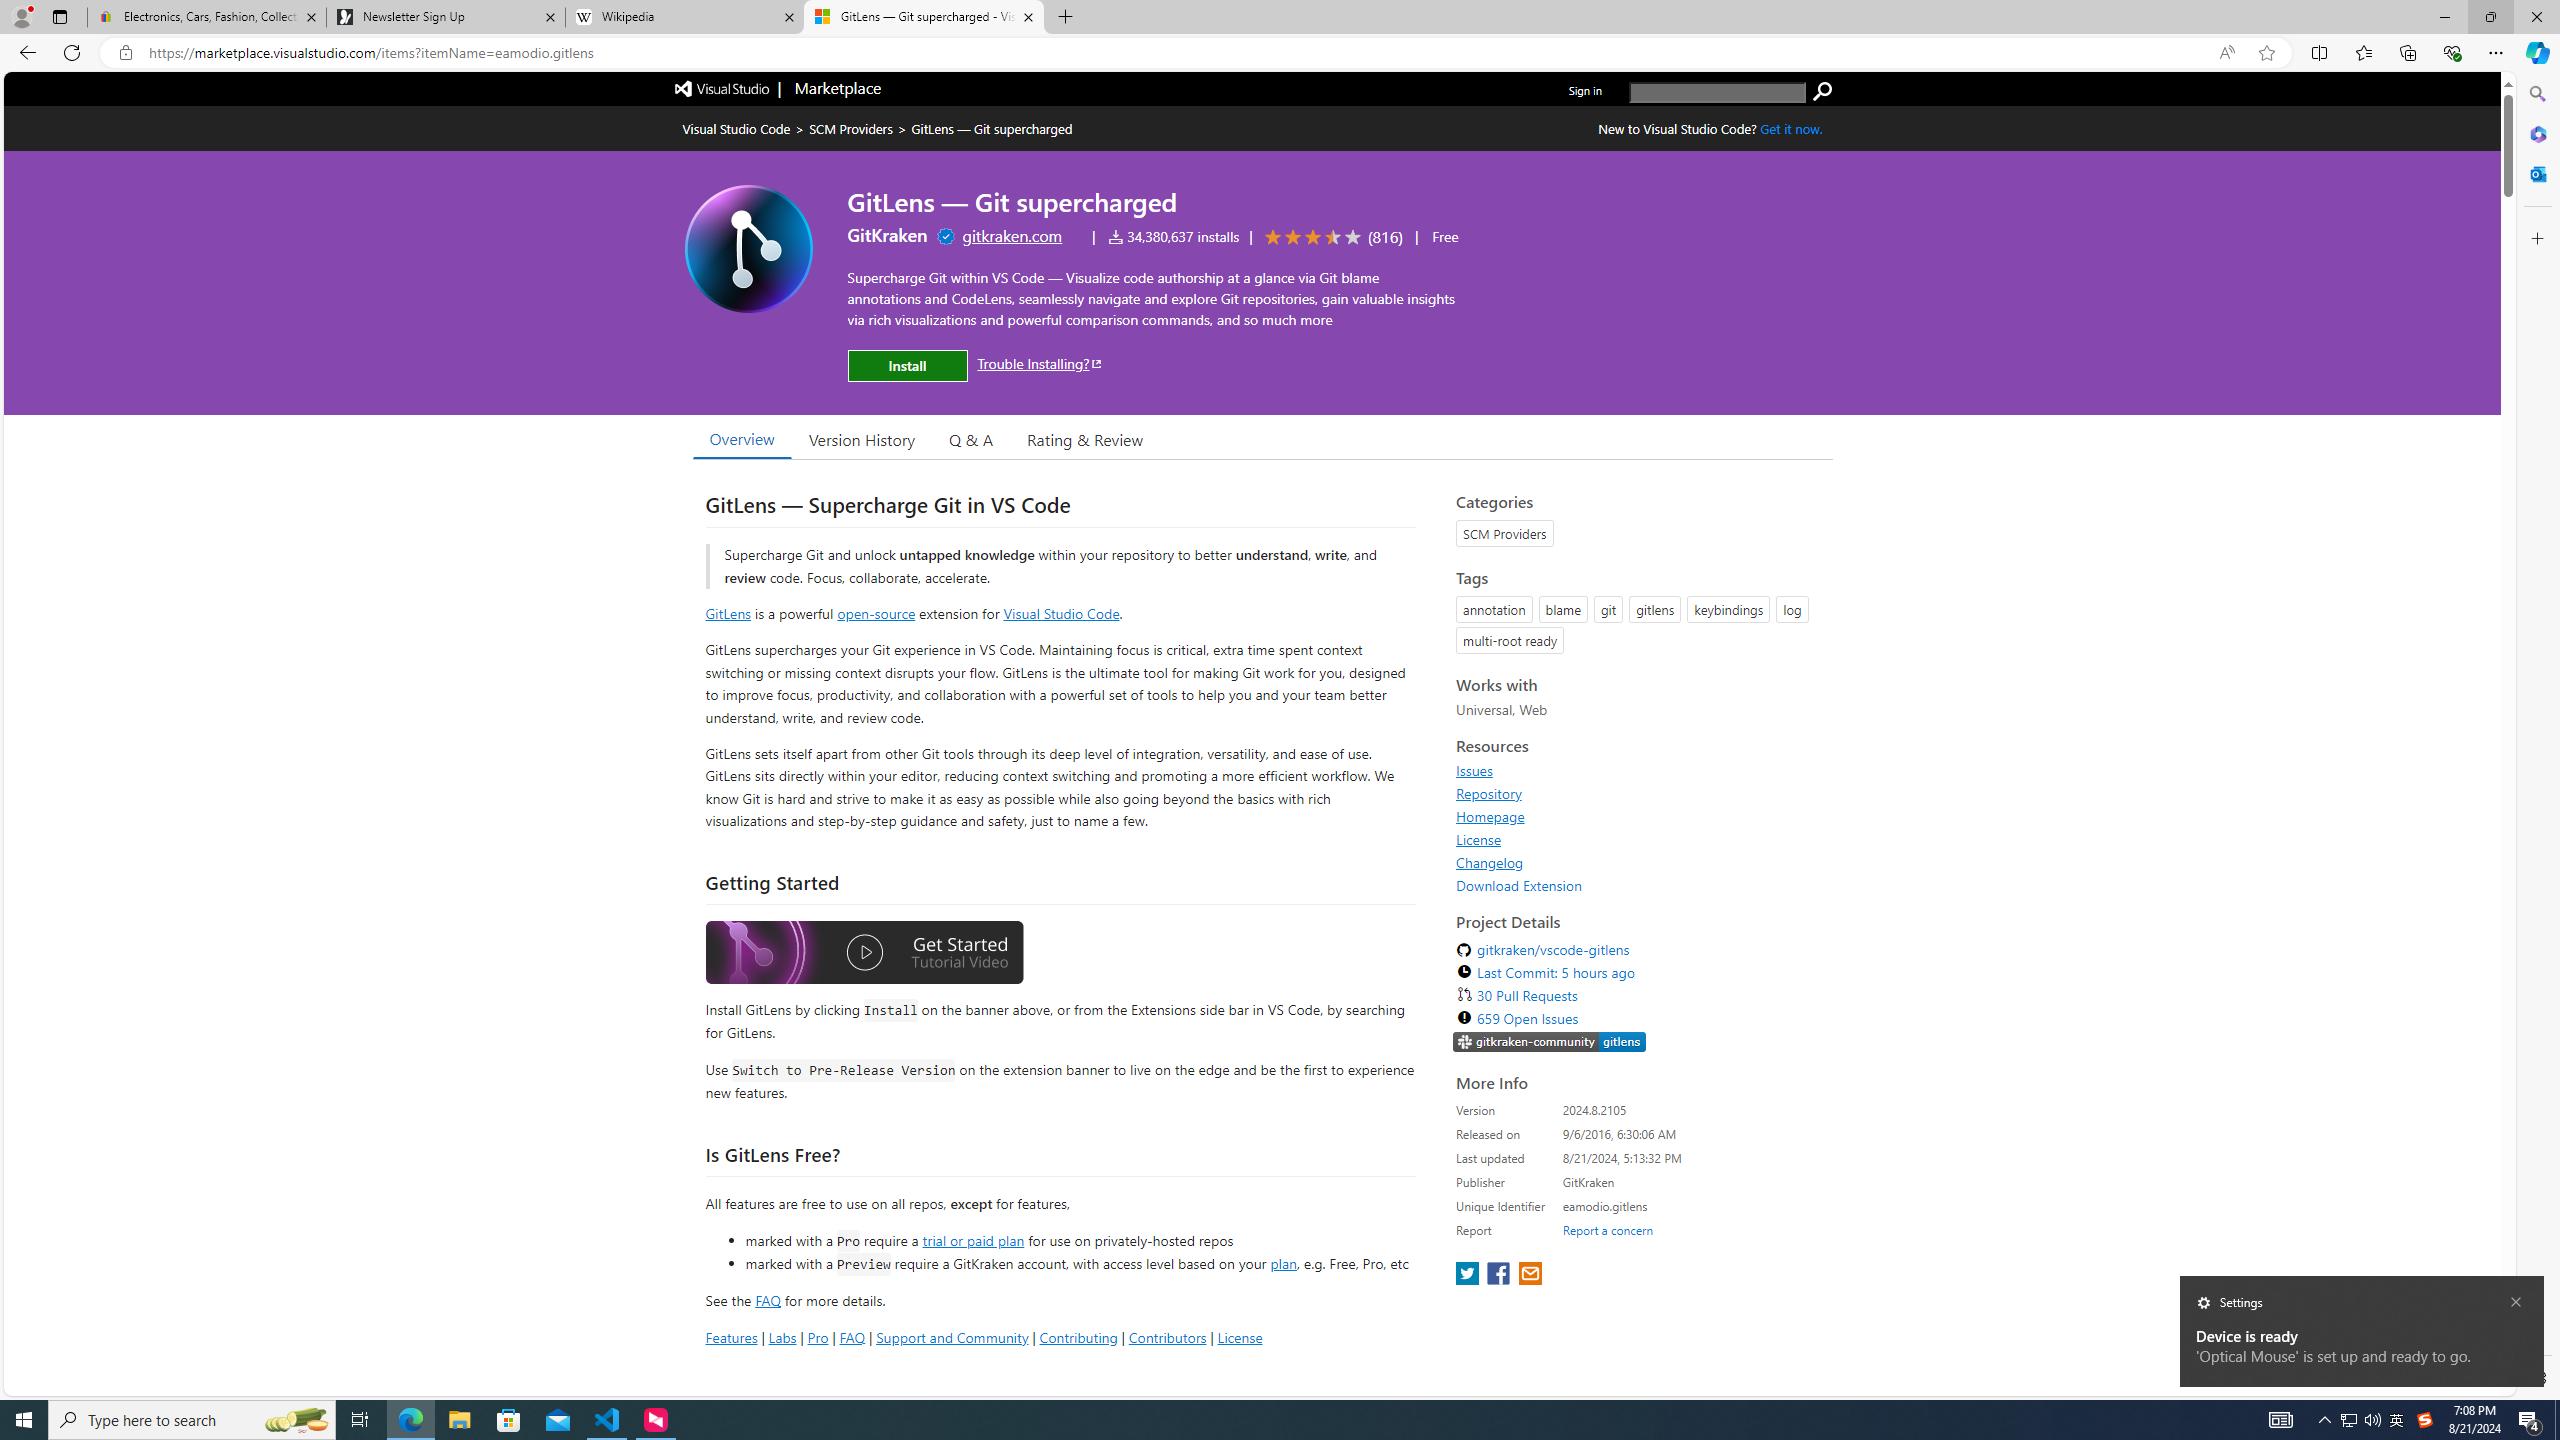 This screenshot has height=1440, width=2560. What do you see at coordinates (1490, 793) in the screenshot?
I see `Repository` at bounding box center [1490, 793].